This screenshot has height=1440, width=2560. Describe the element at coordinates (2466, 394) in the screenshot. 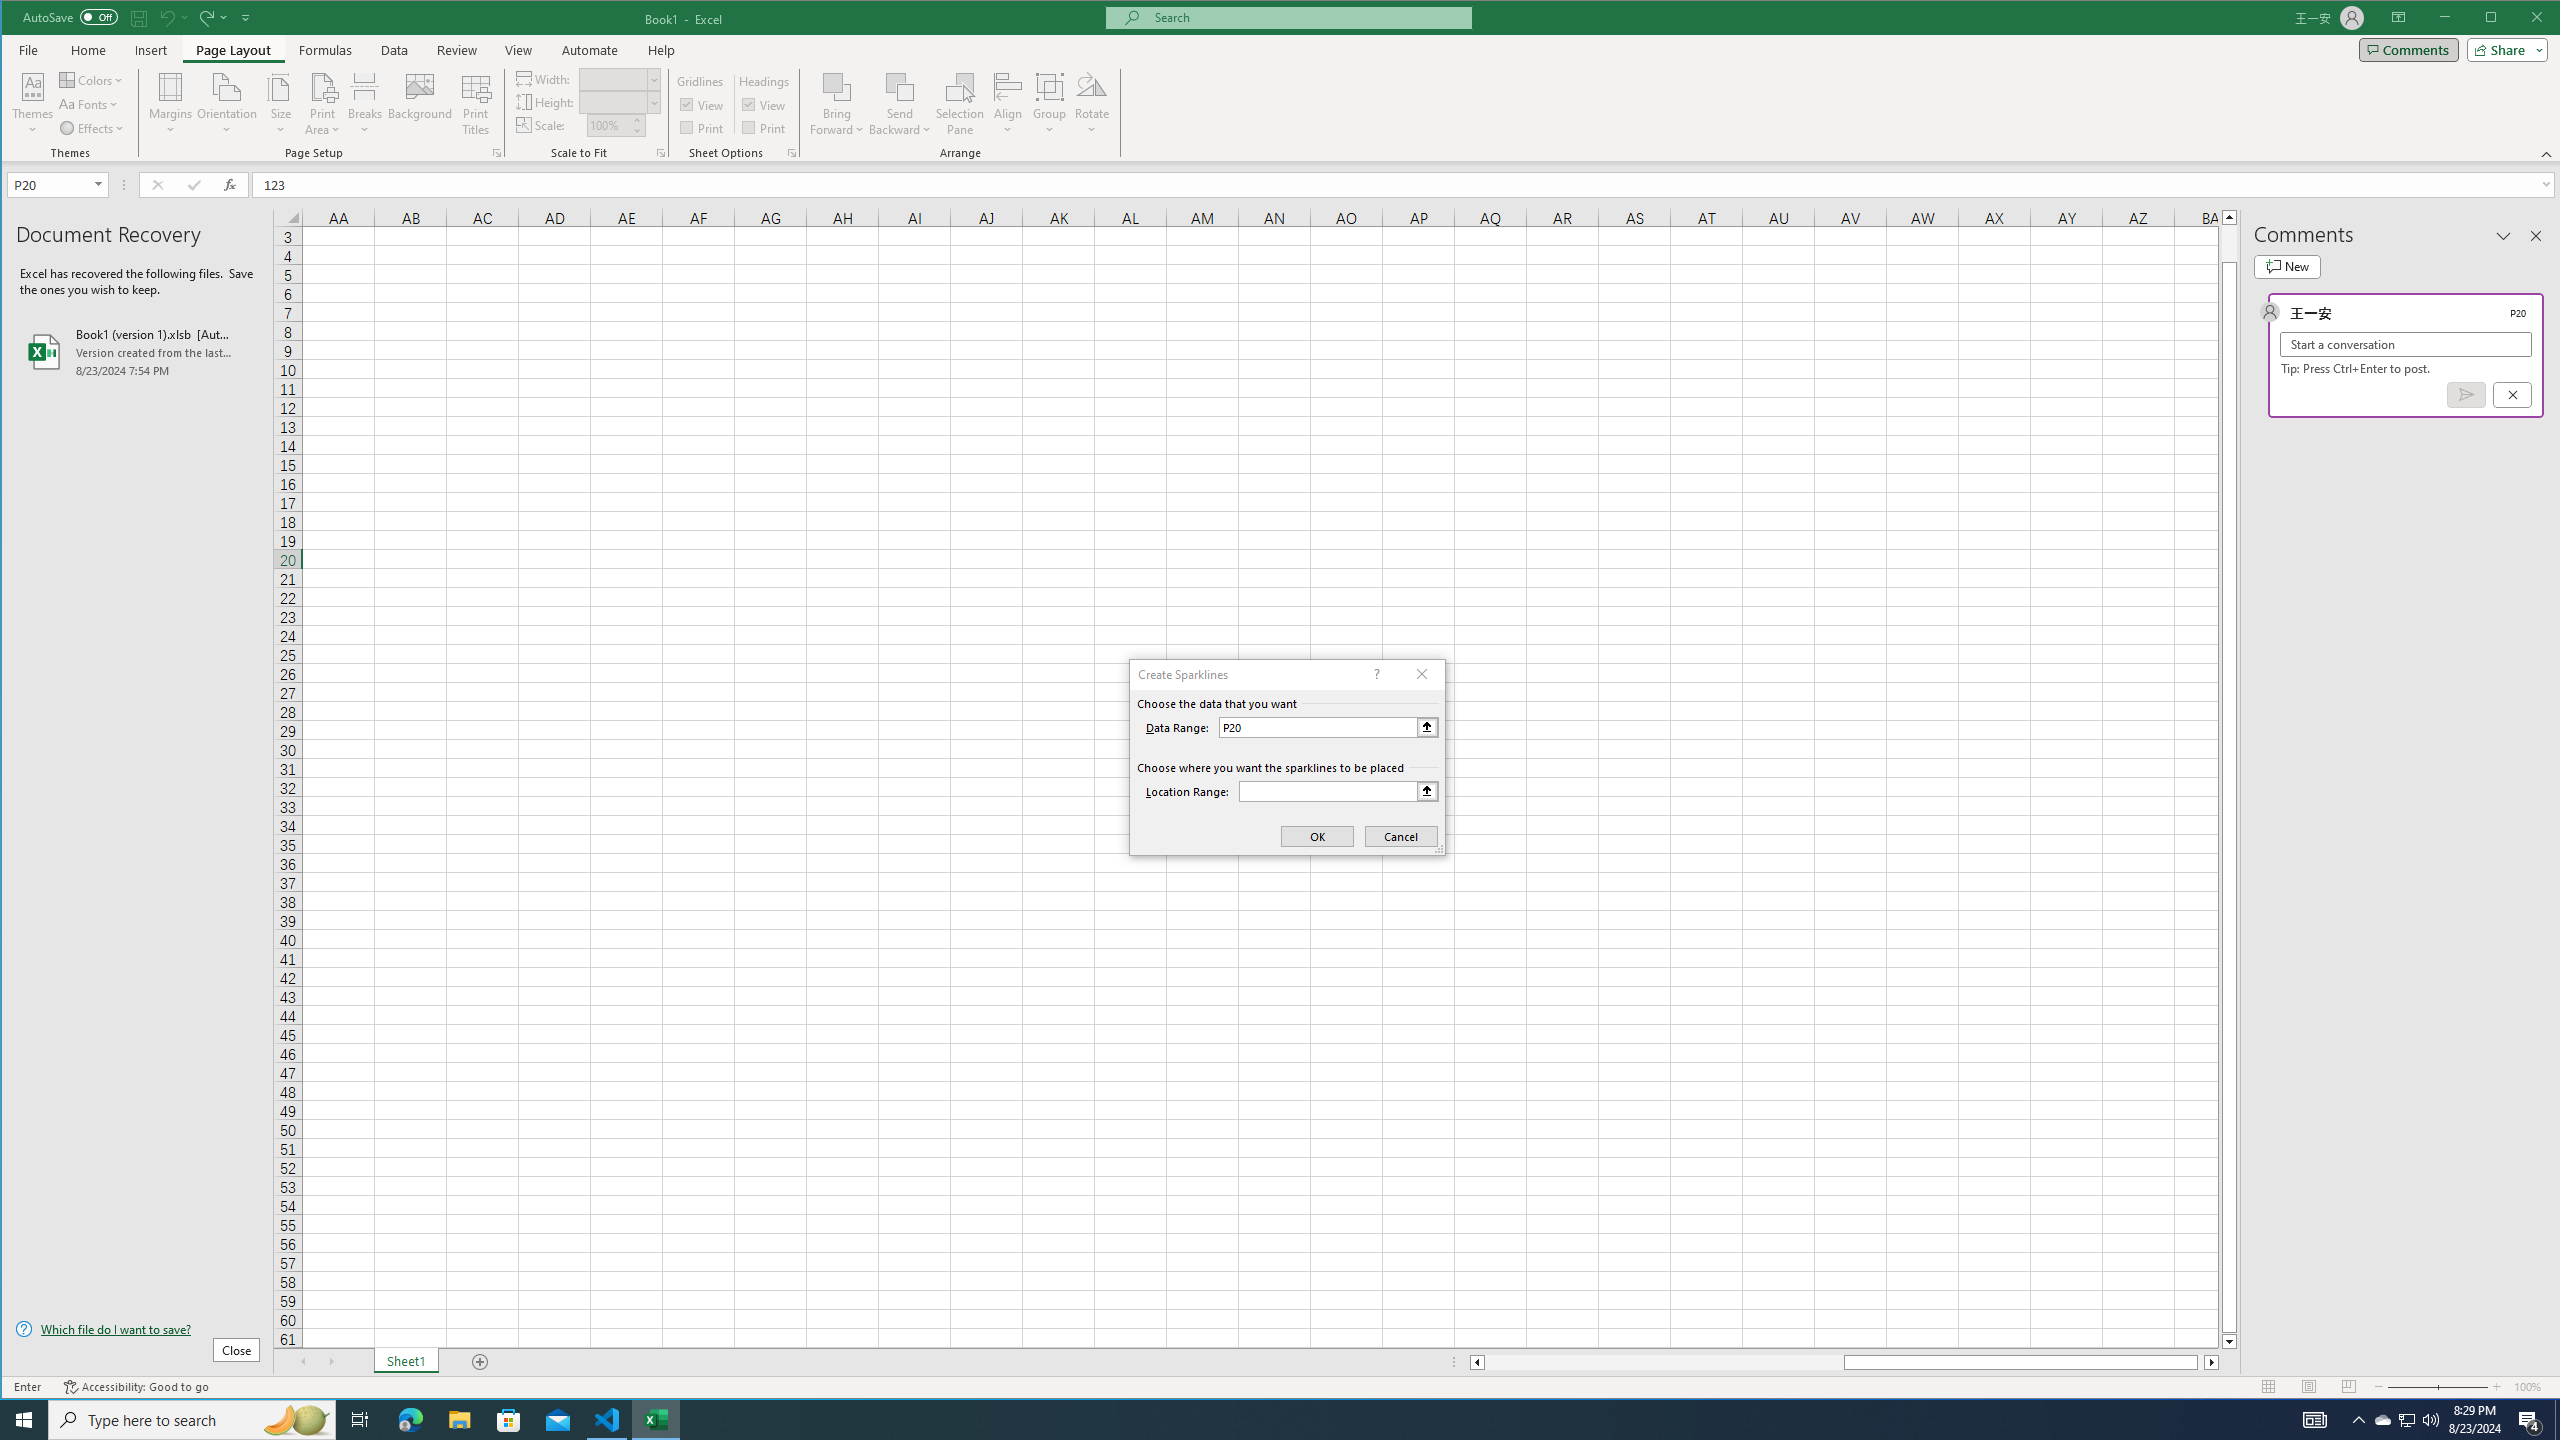

I see `Post comment (Ctrl + Enter)` at that location.